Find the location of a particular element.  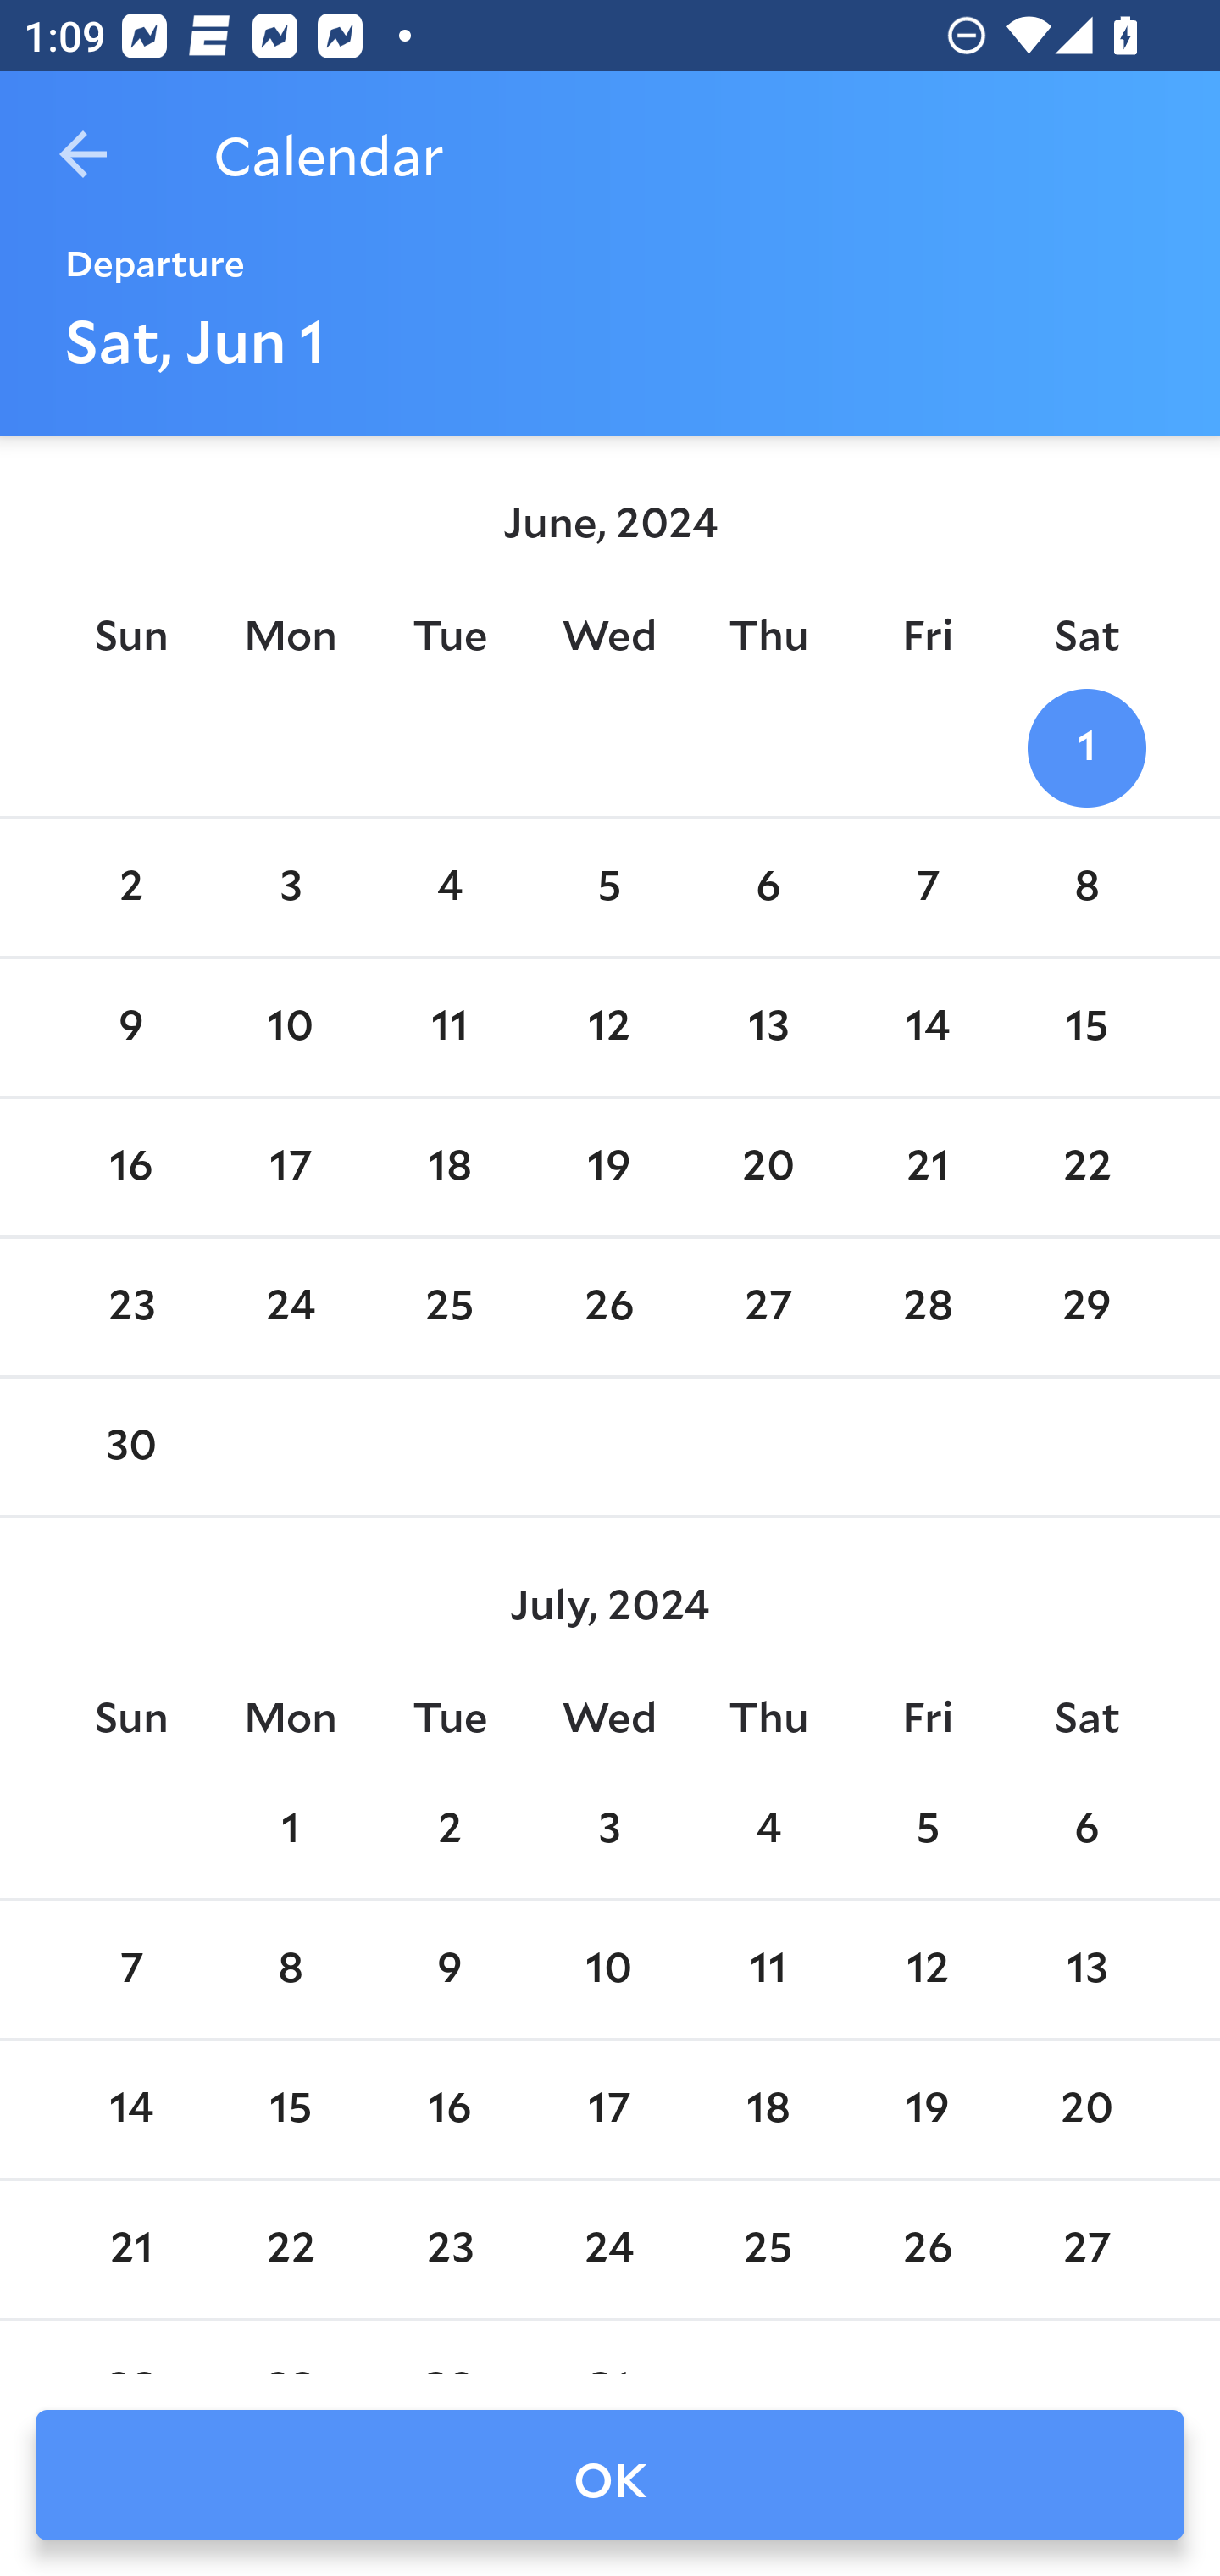

12 is located at coordinates (609, 1027).